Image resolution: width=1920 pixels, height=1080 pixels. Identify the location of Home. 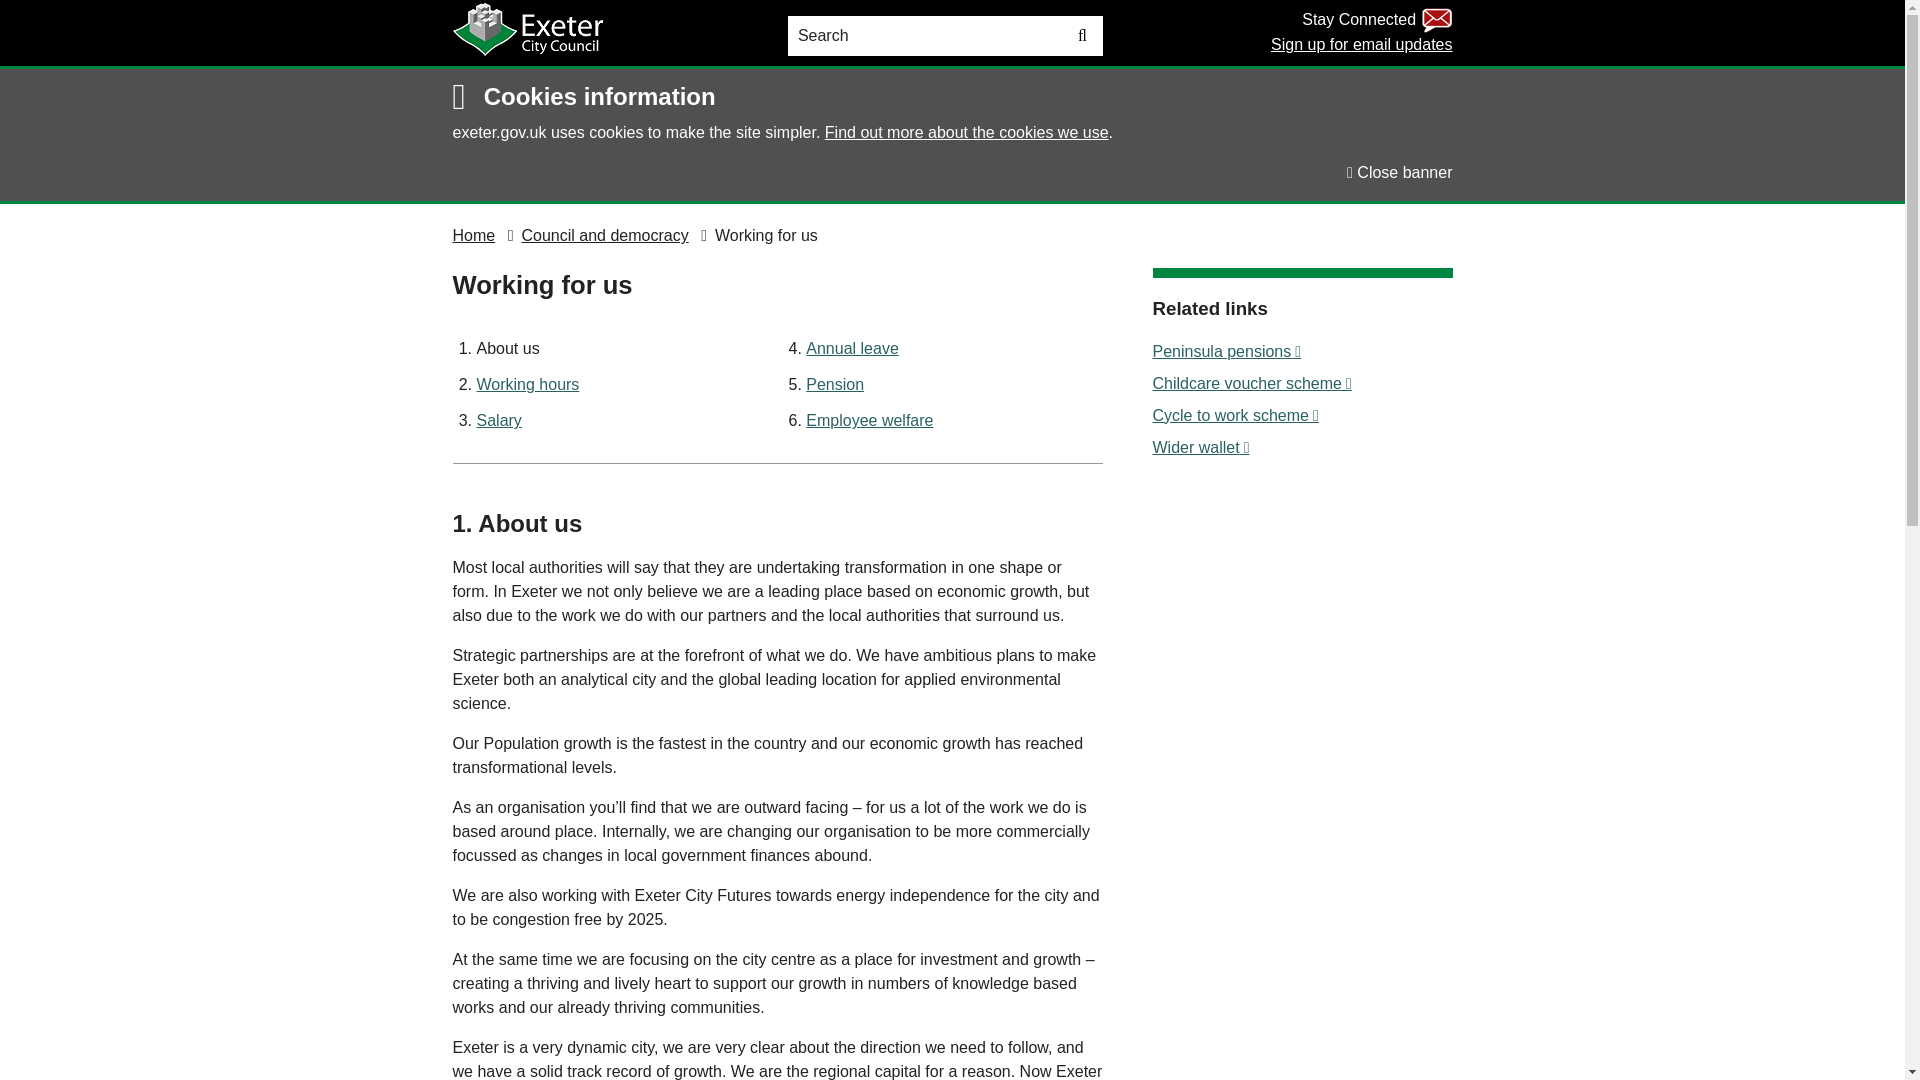
(473, 235).